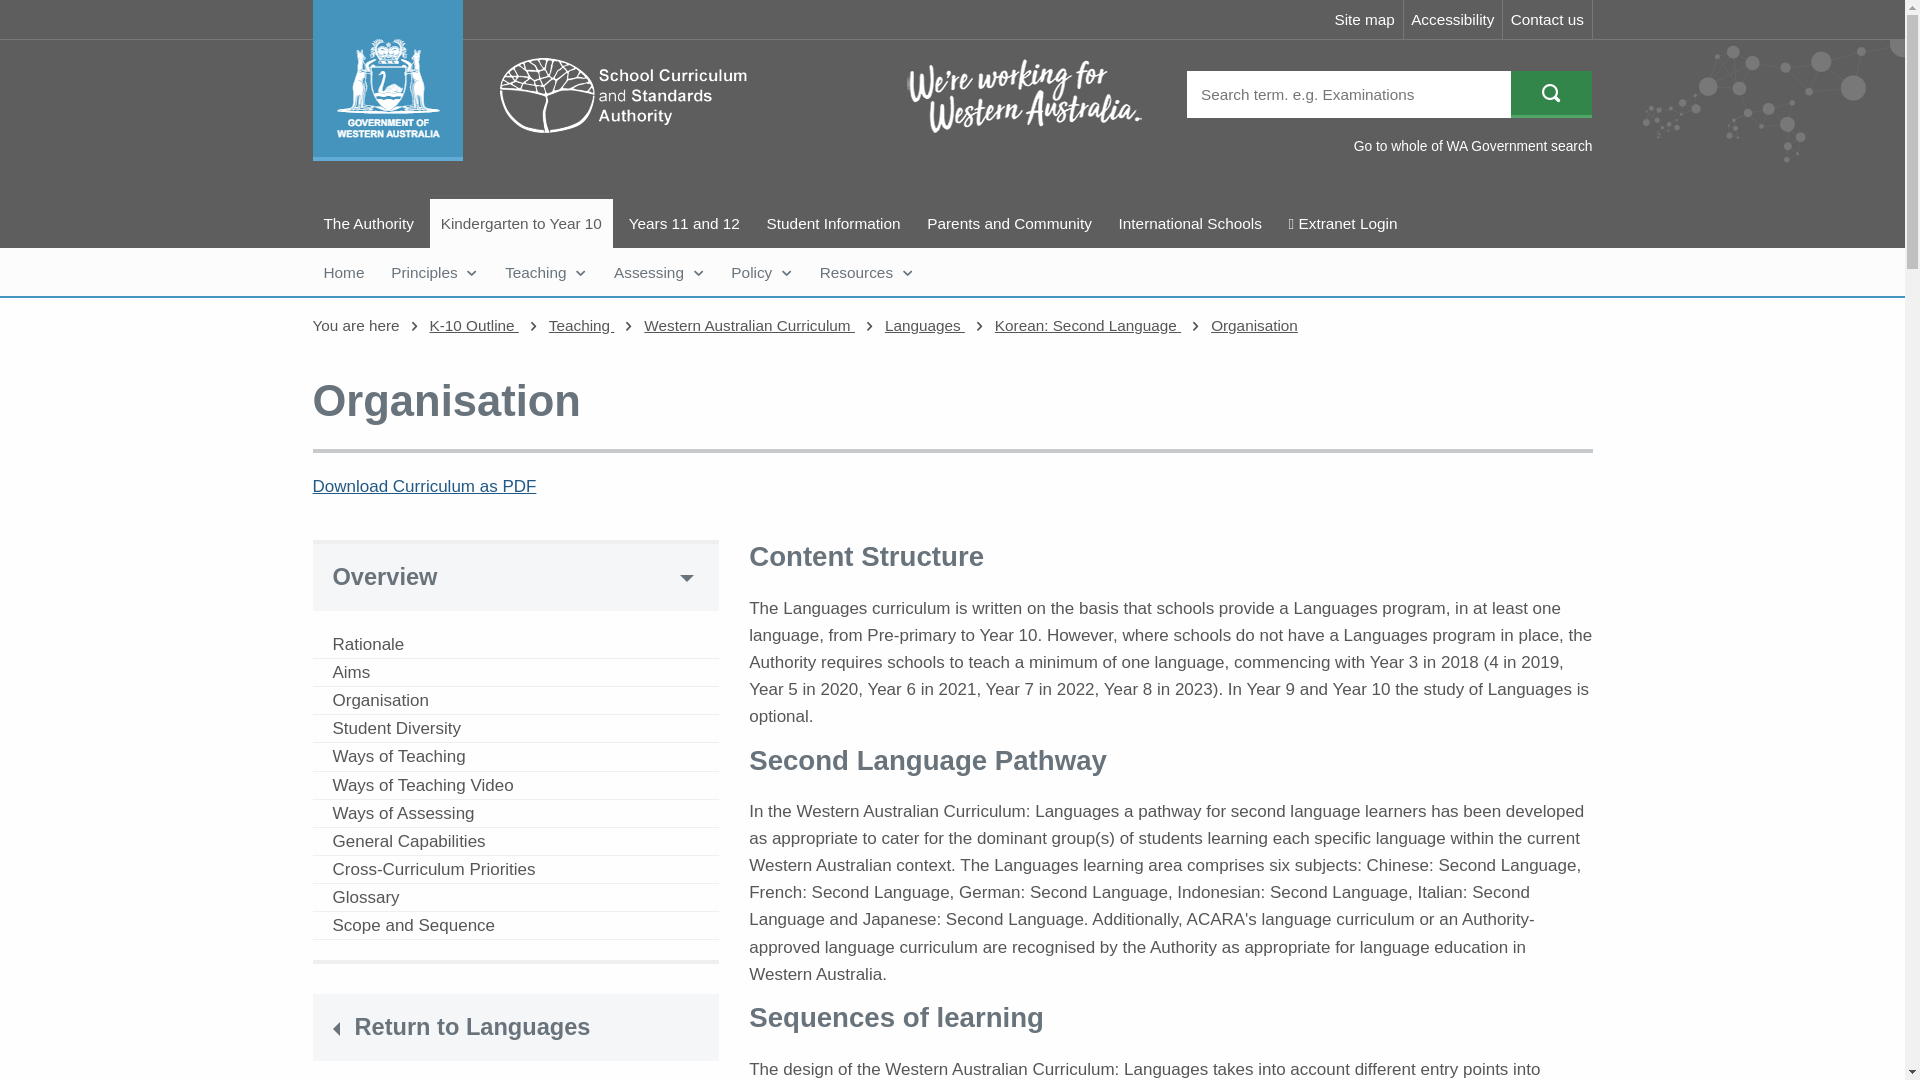 This screenshot has height=1080, width=1920. Describe the element at coordinates (1348, 94) in the screenshot. I see `Search Field` at that location.